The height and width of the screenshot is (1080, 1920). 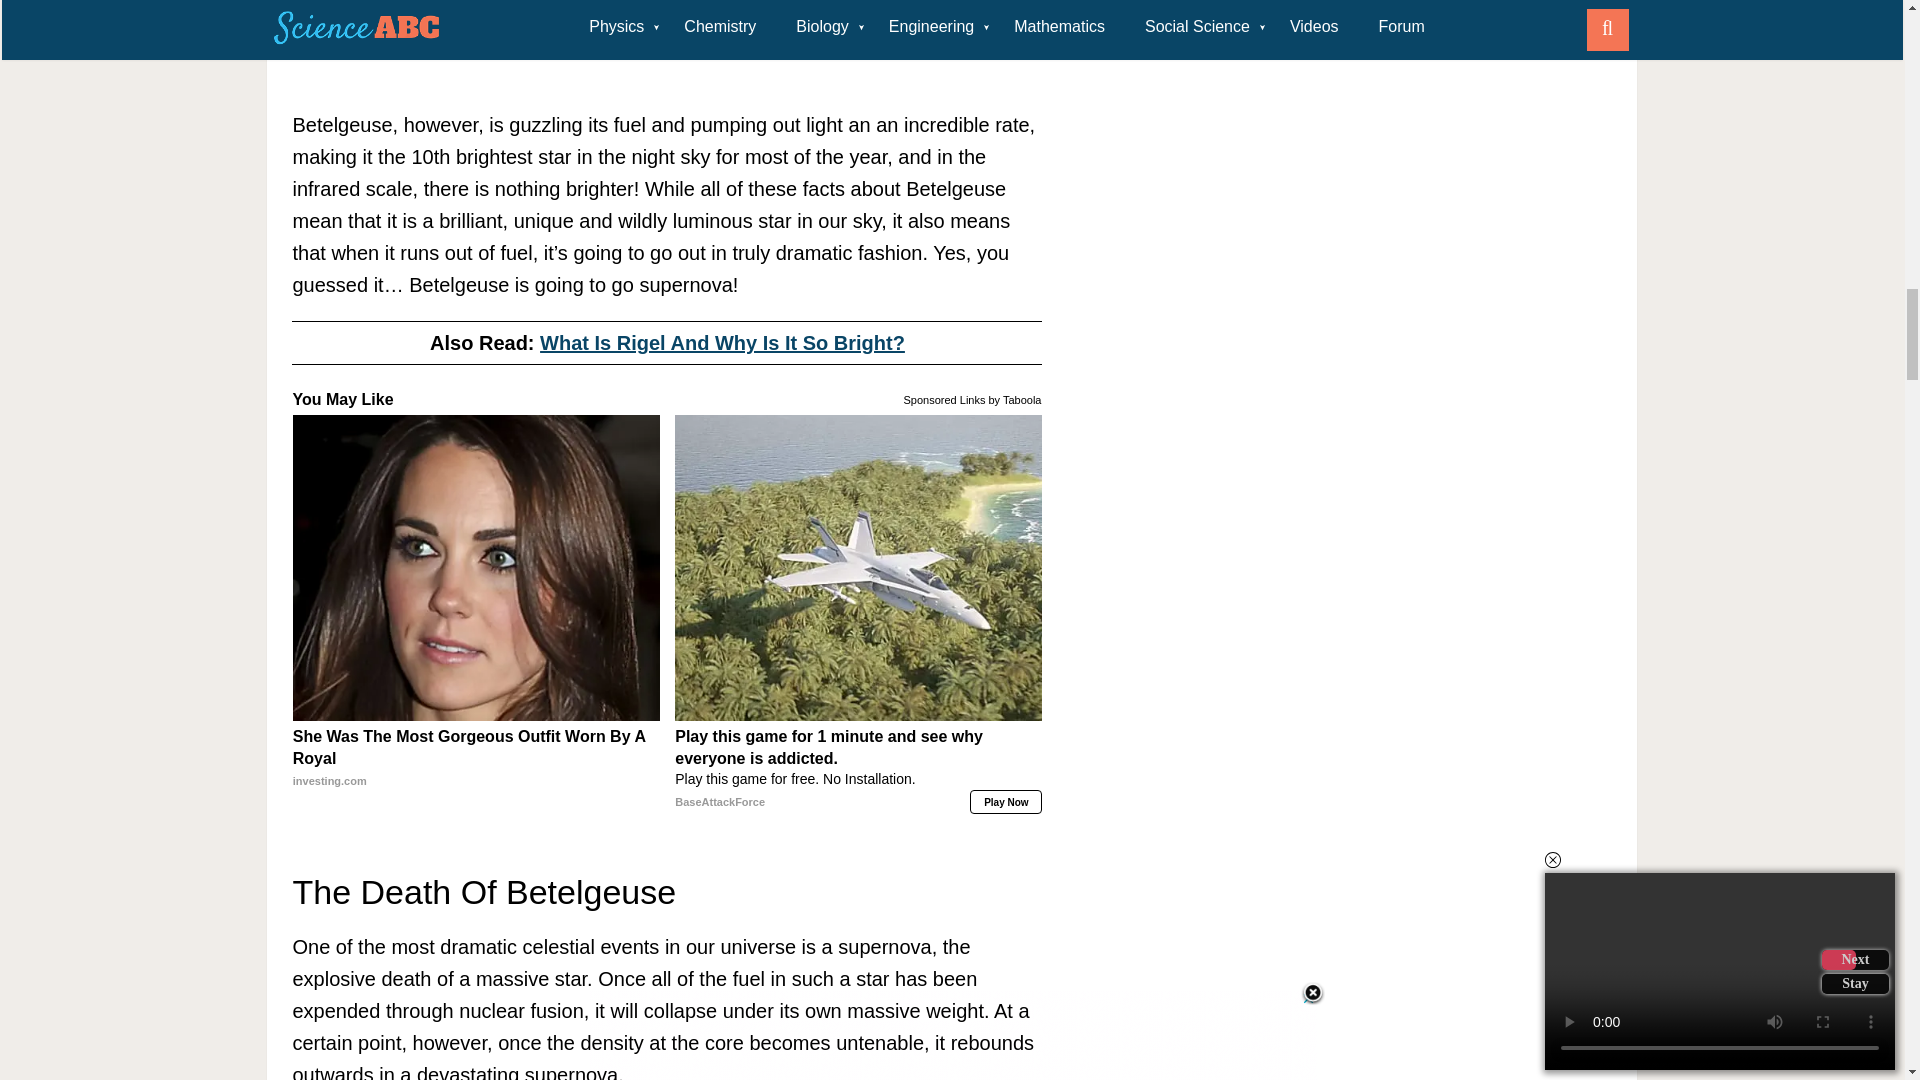 I want to click on She Was The Most Gorgeous Outfit Worn By A Royal, so click(x=476, y=568).